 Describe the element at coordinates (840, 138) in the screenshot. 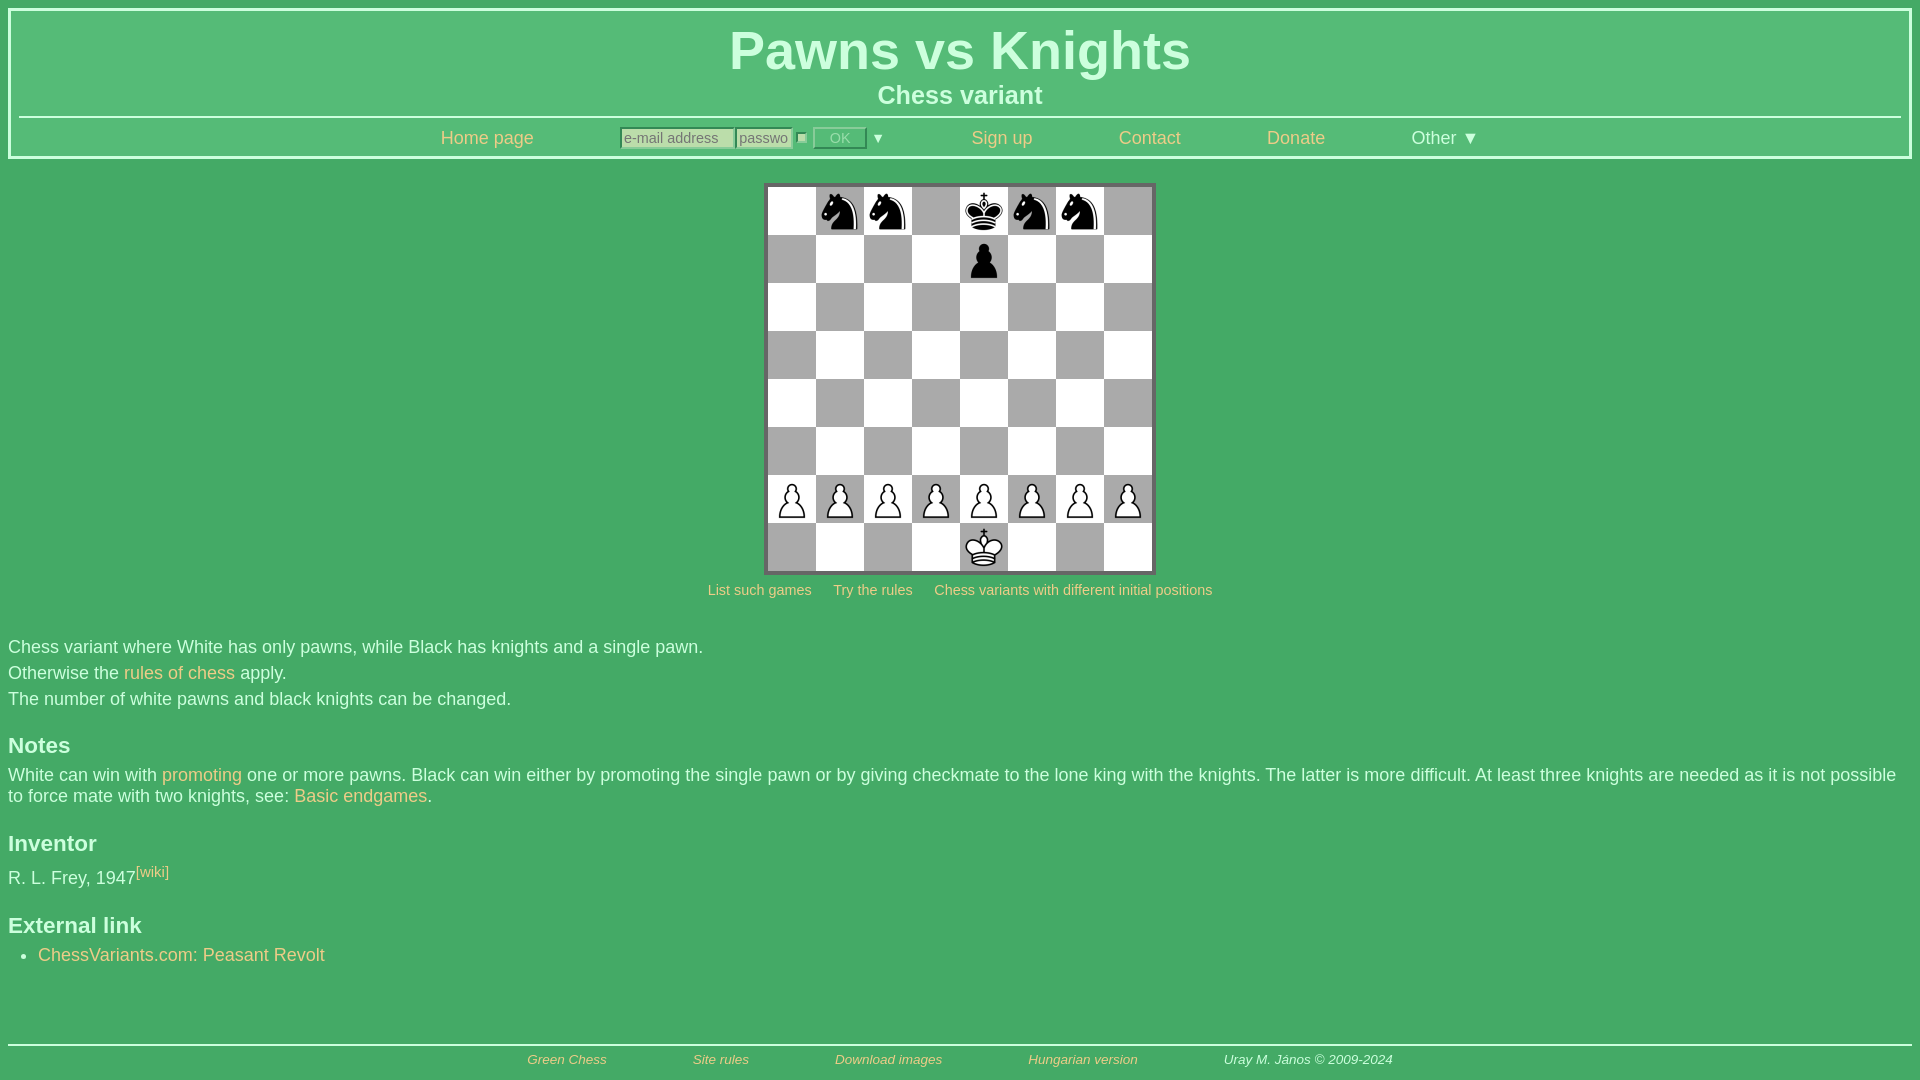

I see `OK` at that location.